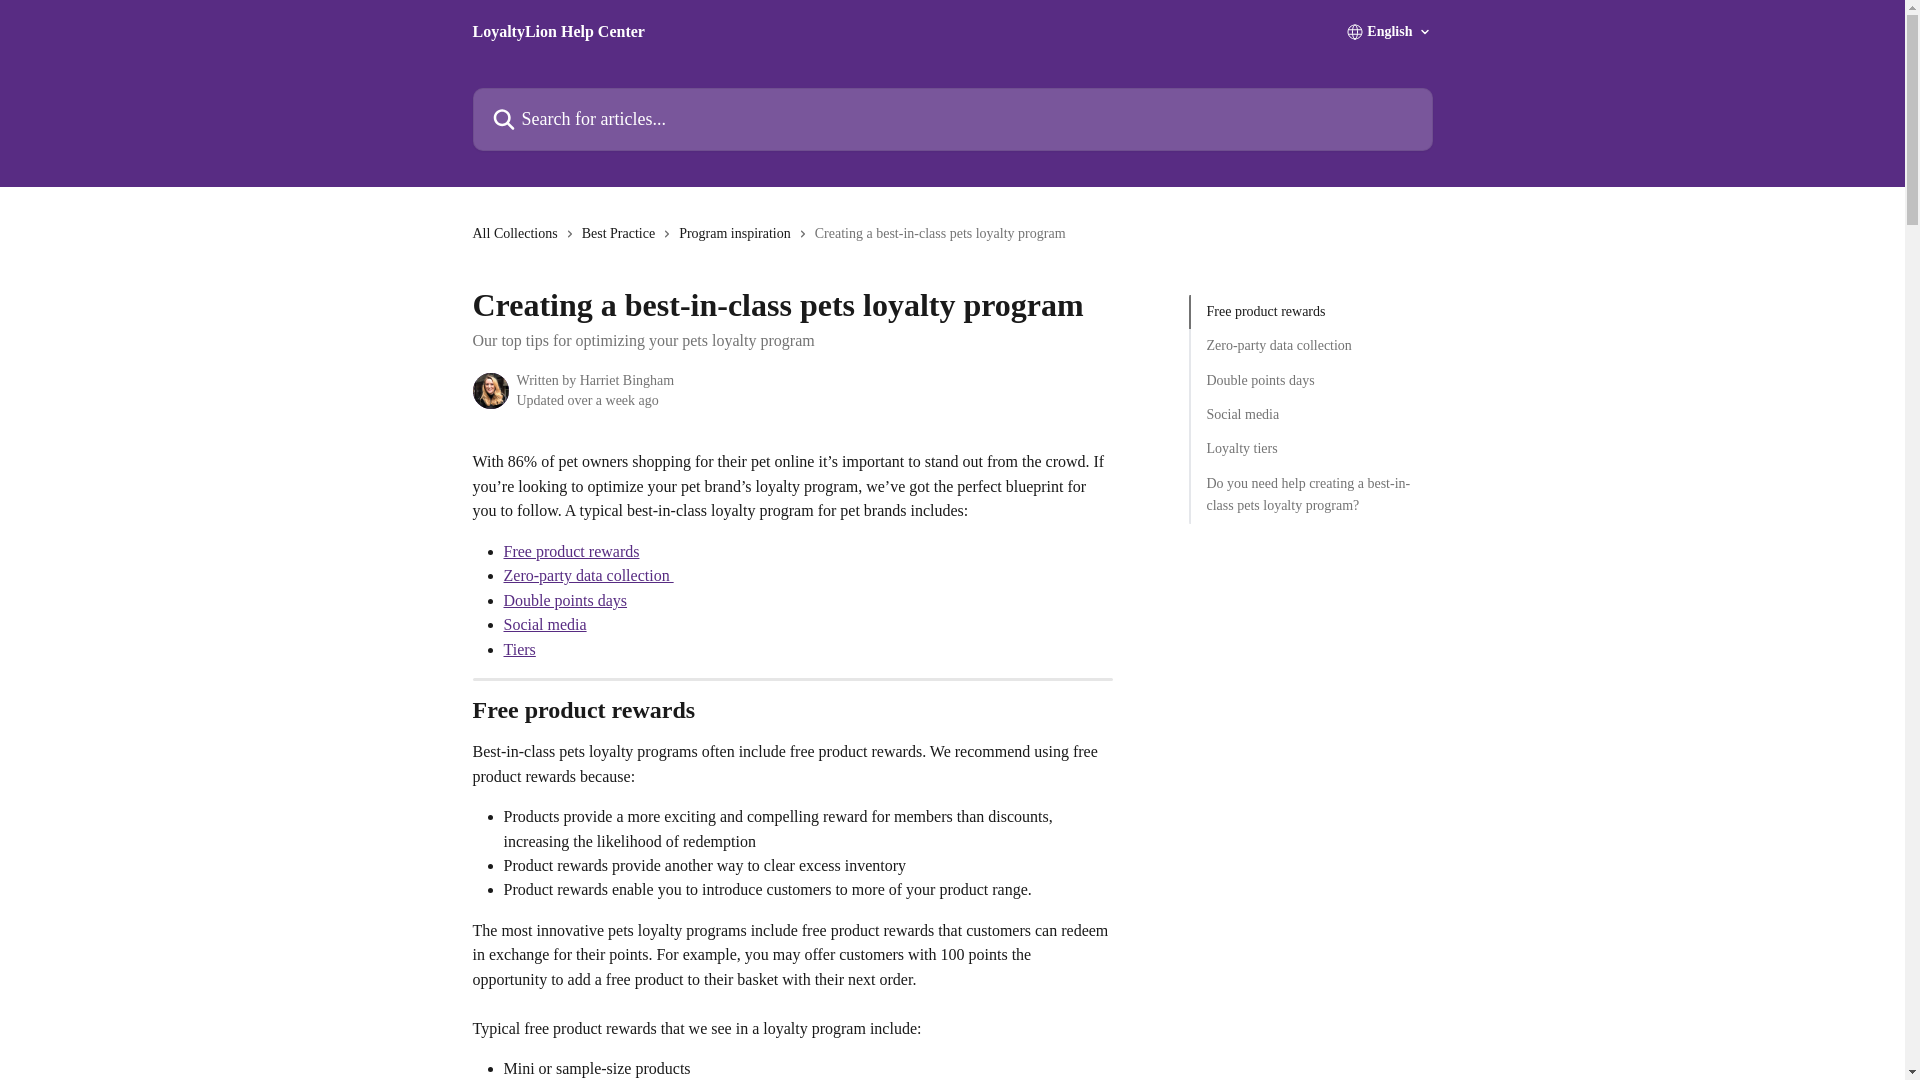 The width and height of the screenshot is (1920, 1080). I want to click on Double points days, so click(565, 600).